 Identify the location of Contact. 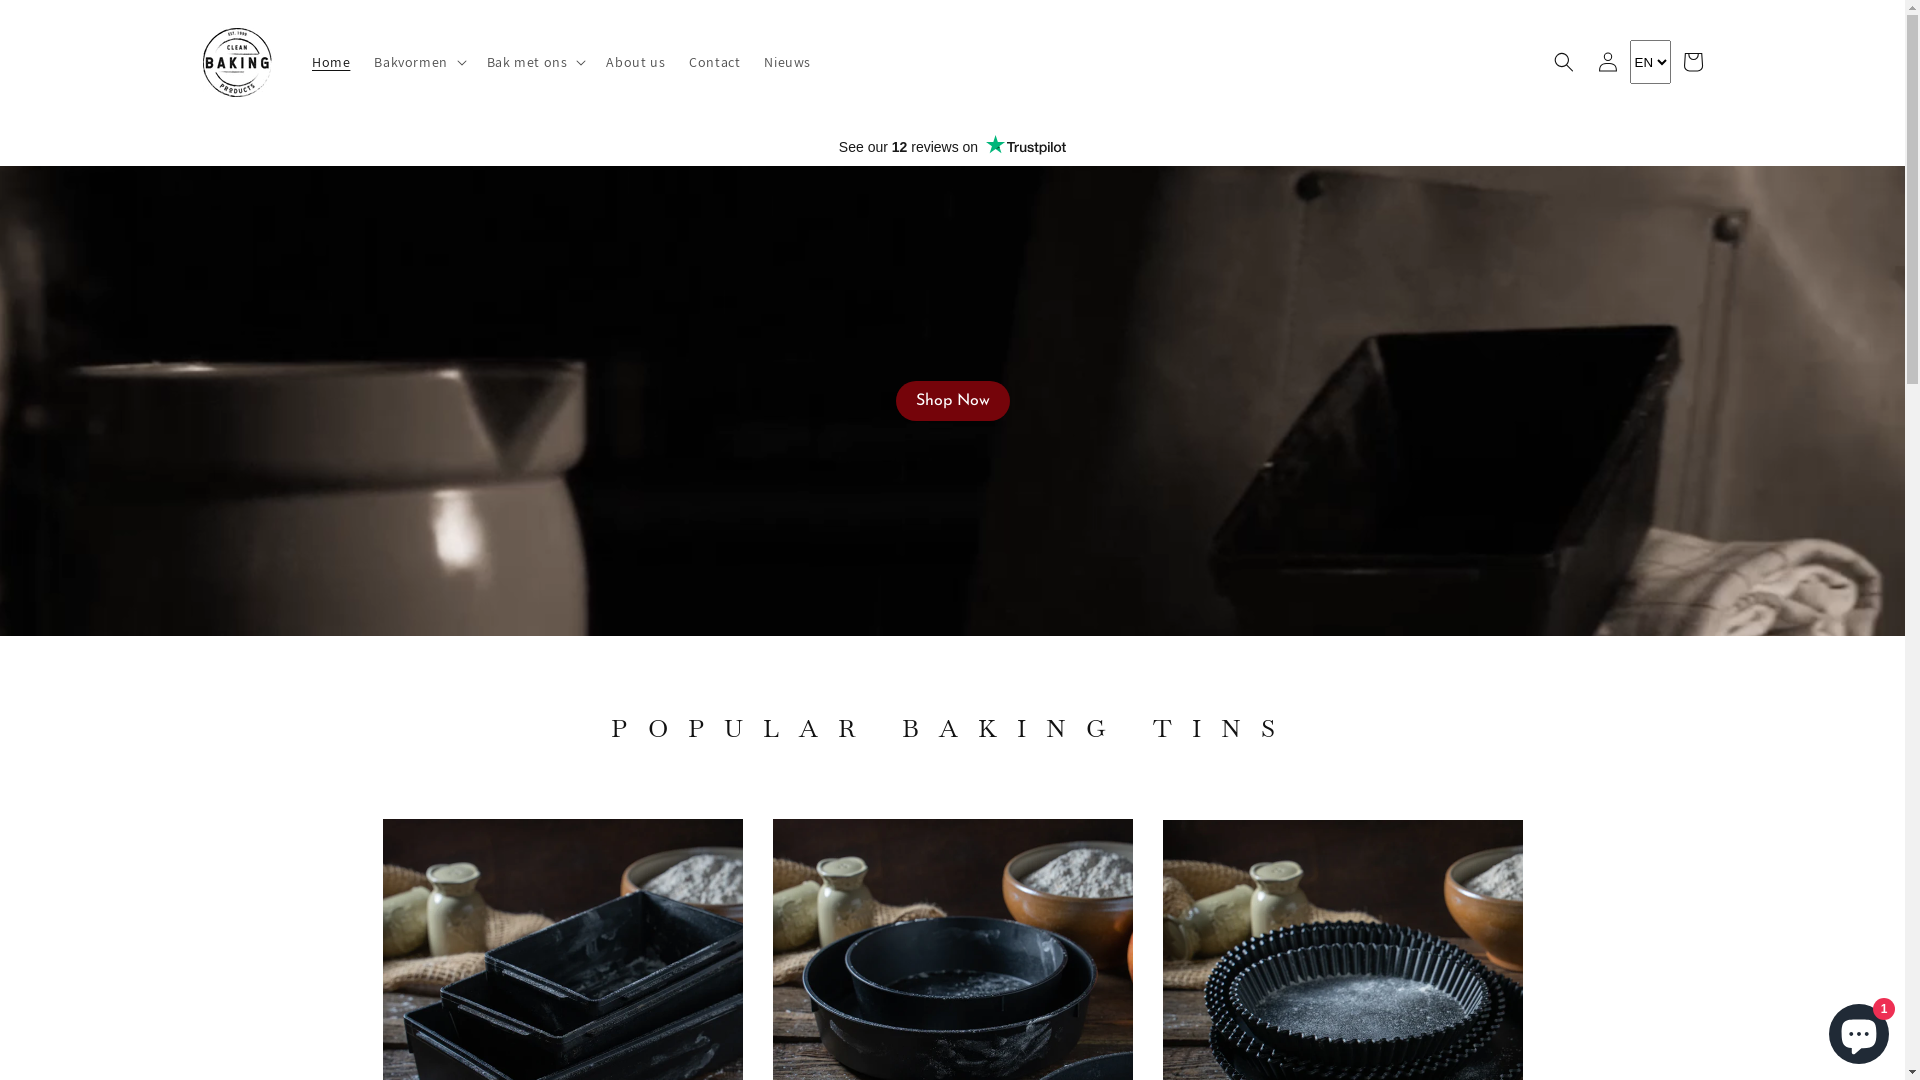
(714, 62).